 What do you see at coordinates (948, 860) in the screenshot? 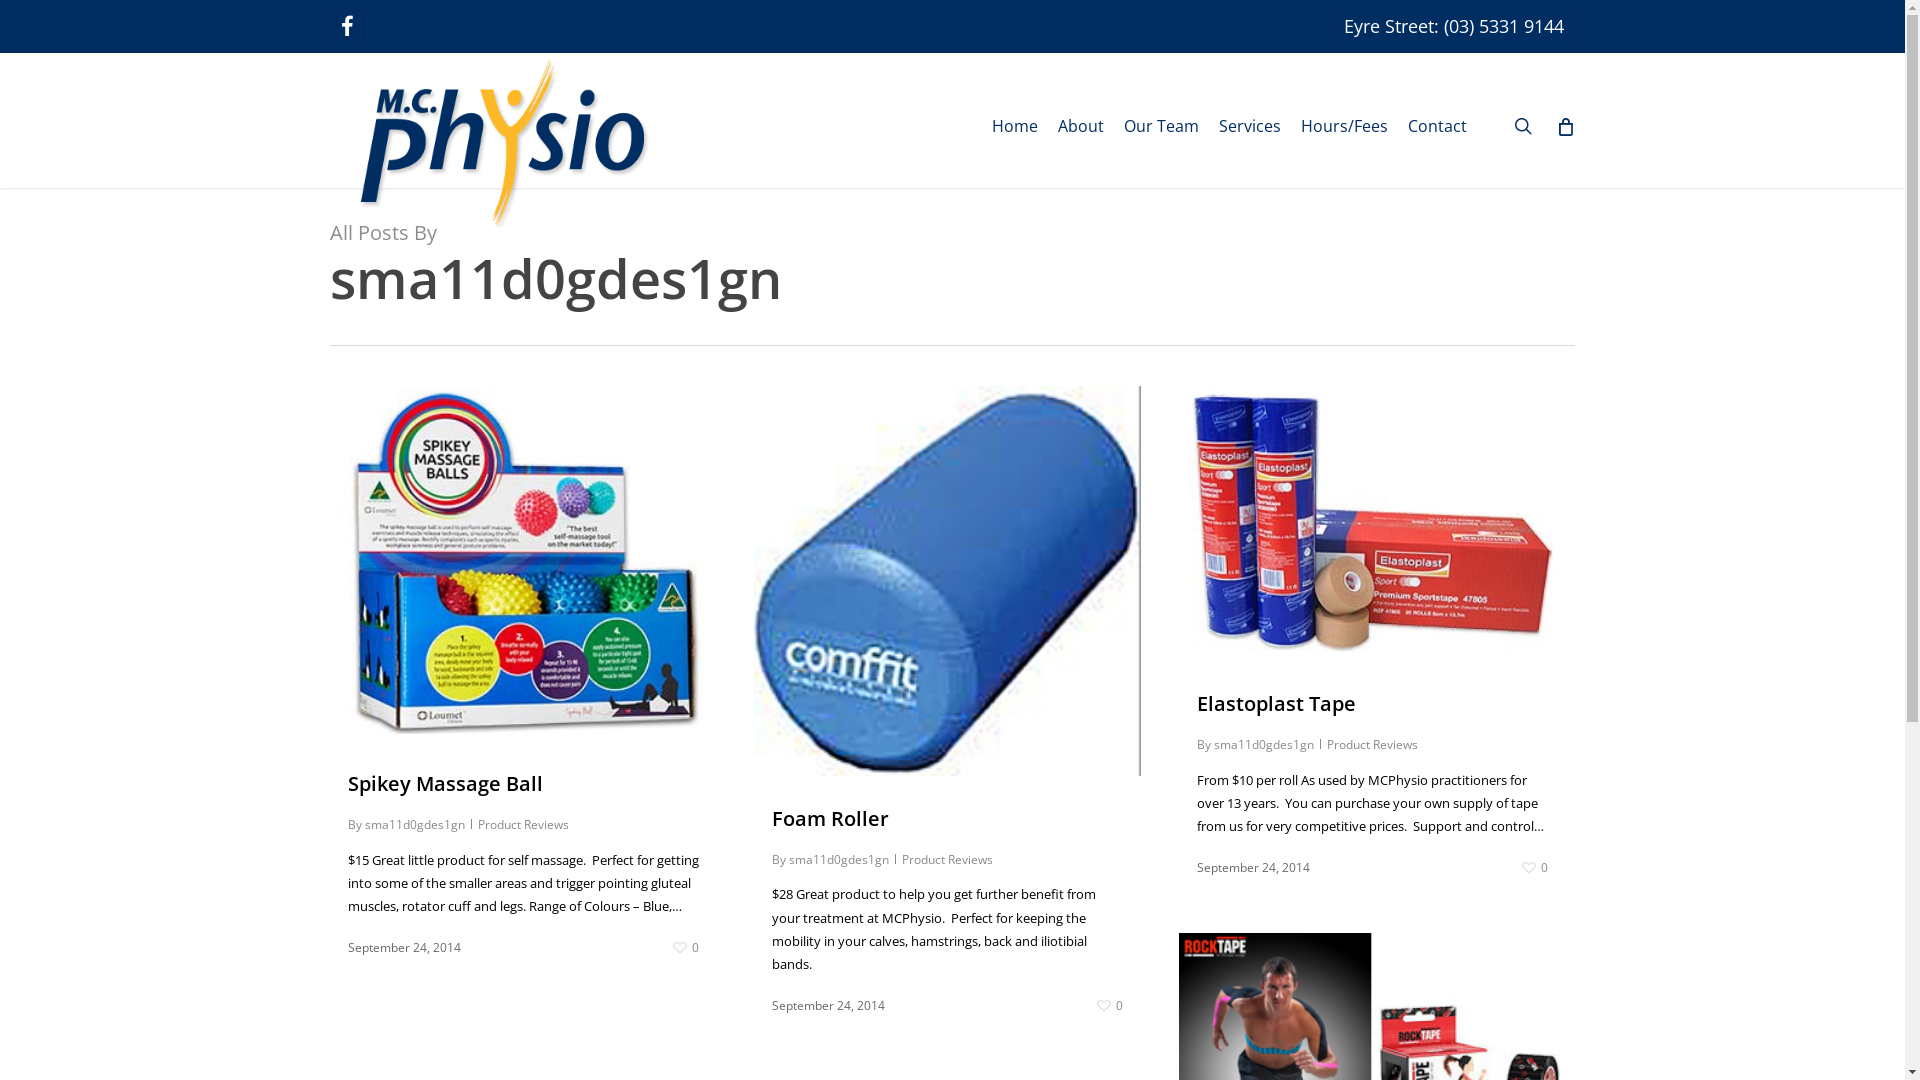
I see `Product Reviews` at bounding box center [948, 860].